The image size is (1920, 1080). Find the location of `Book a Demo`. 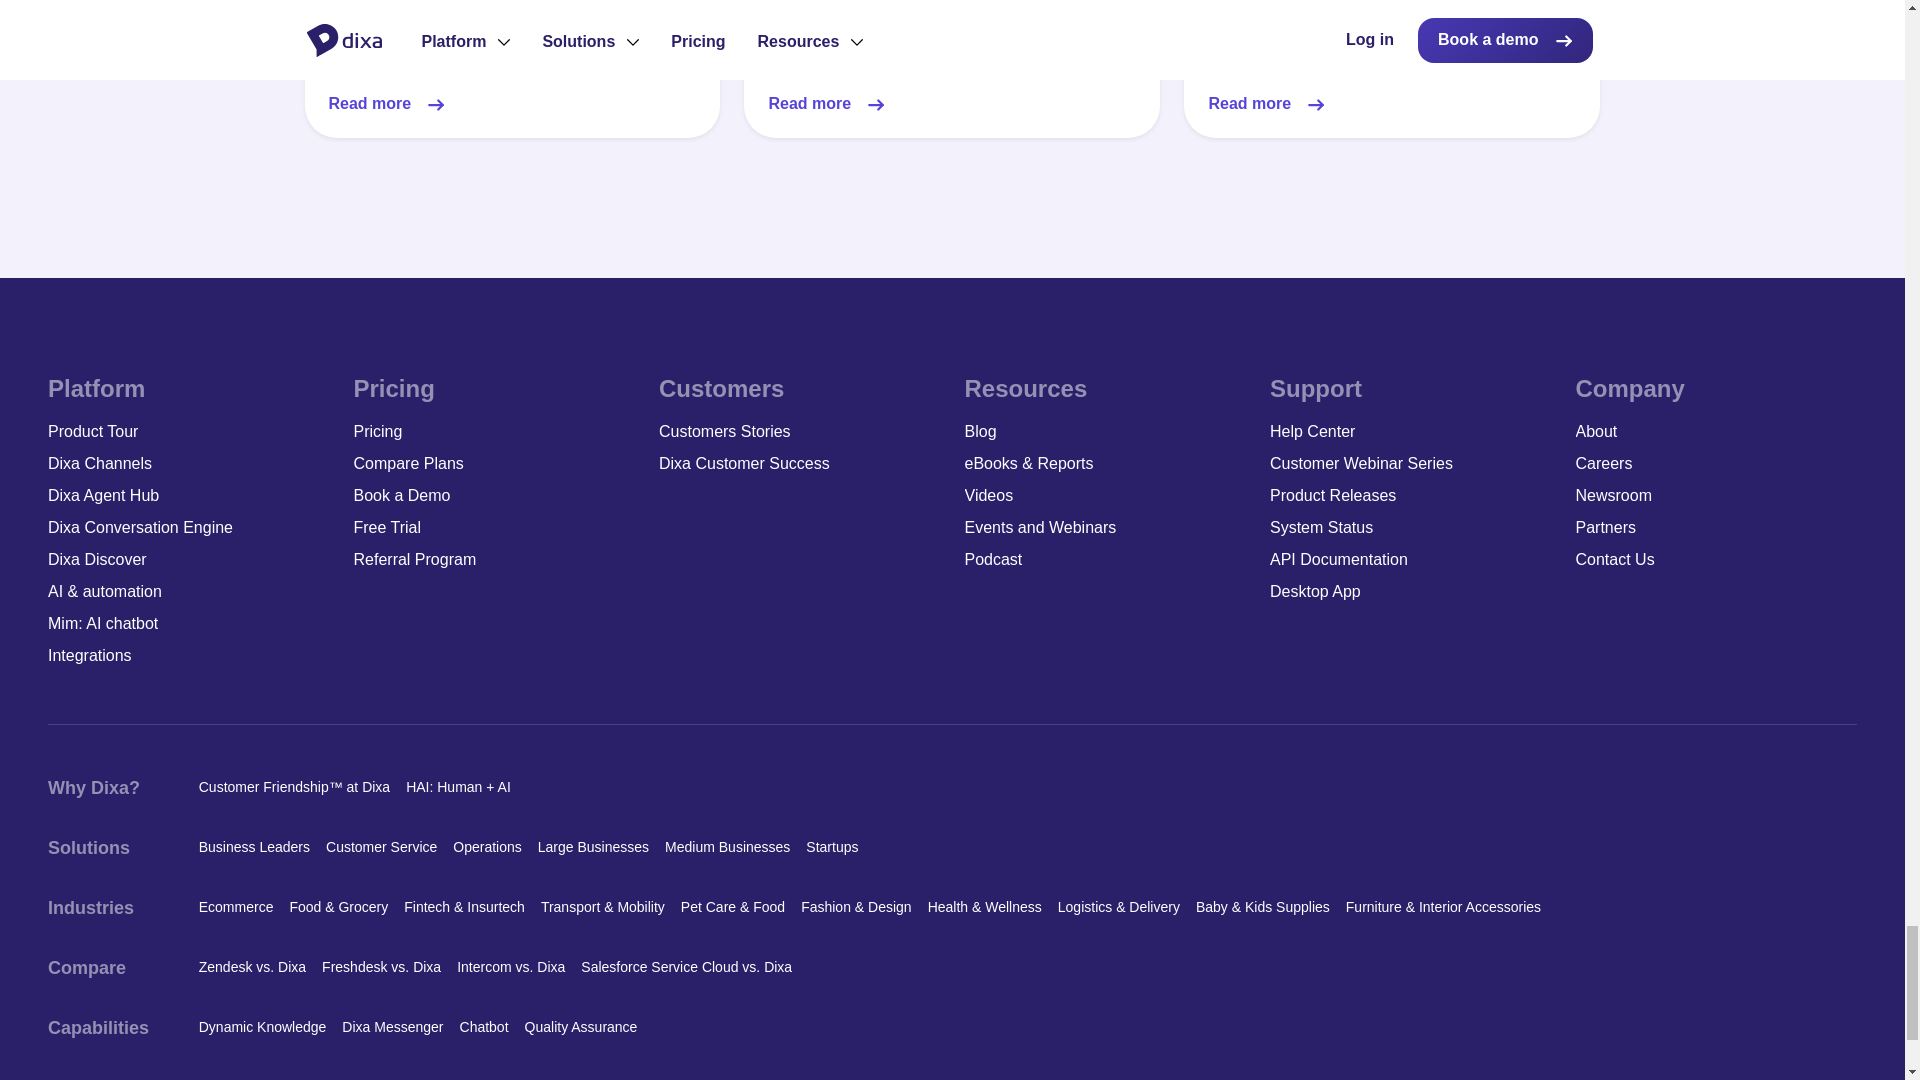

Book a Demo is located at coordinates (494, 495).